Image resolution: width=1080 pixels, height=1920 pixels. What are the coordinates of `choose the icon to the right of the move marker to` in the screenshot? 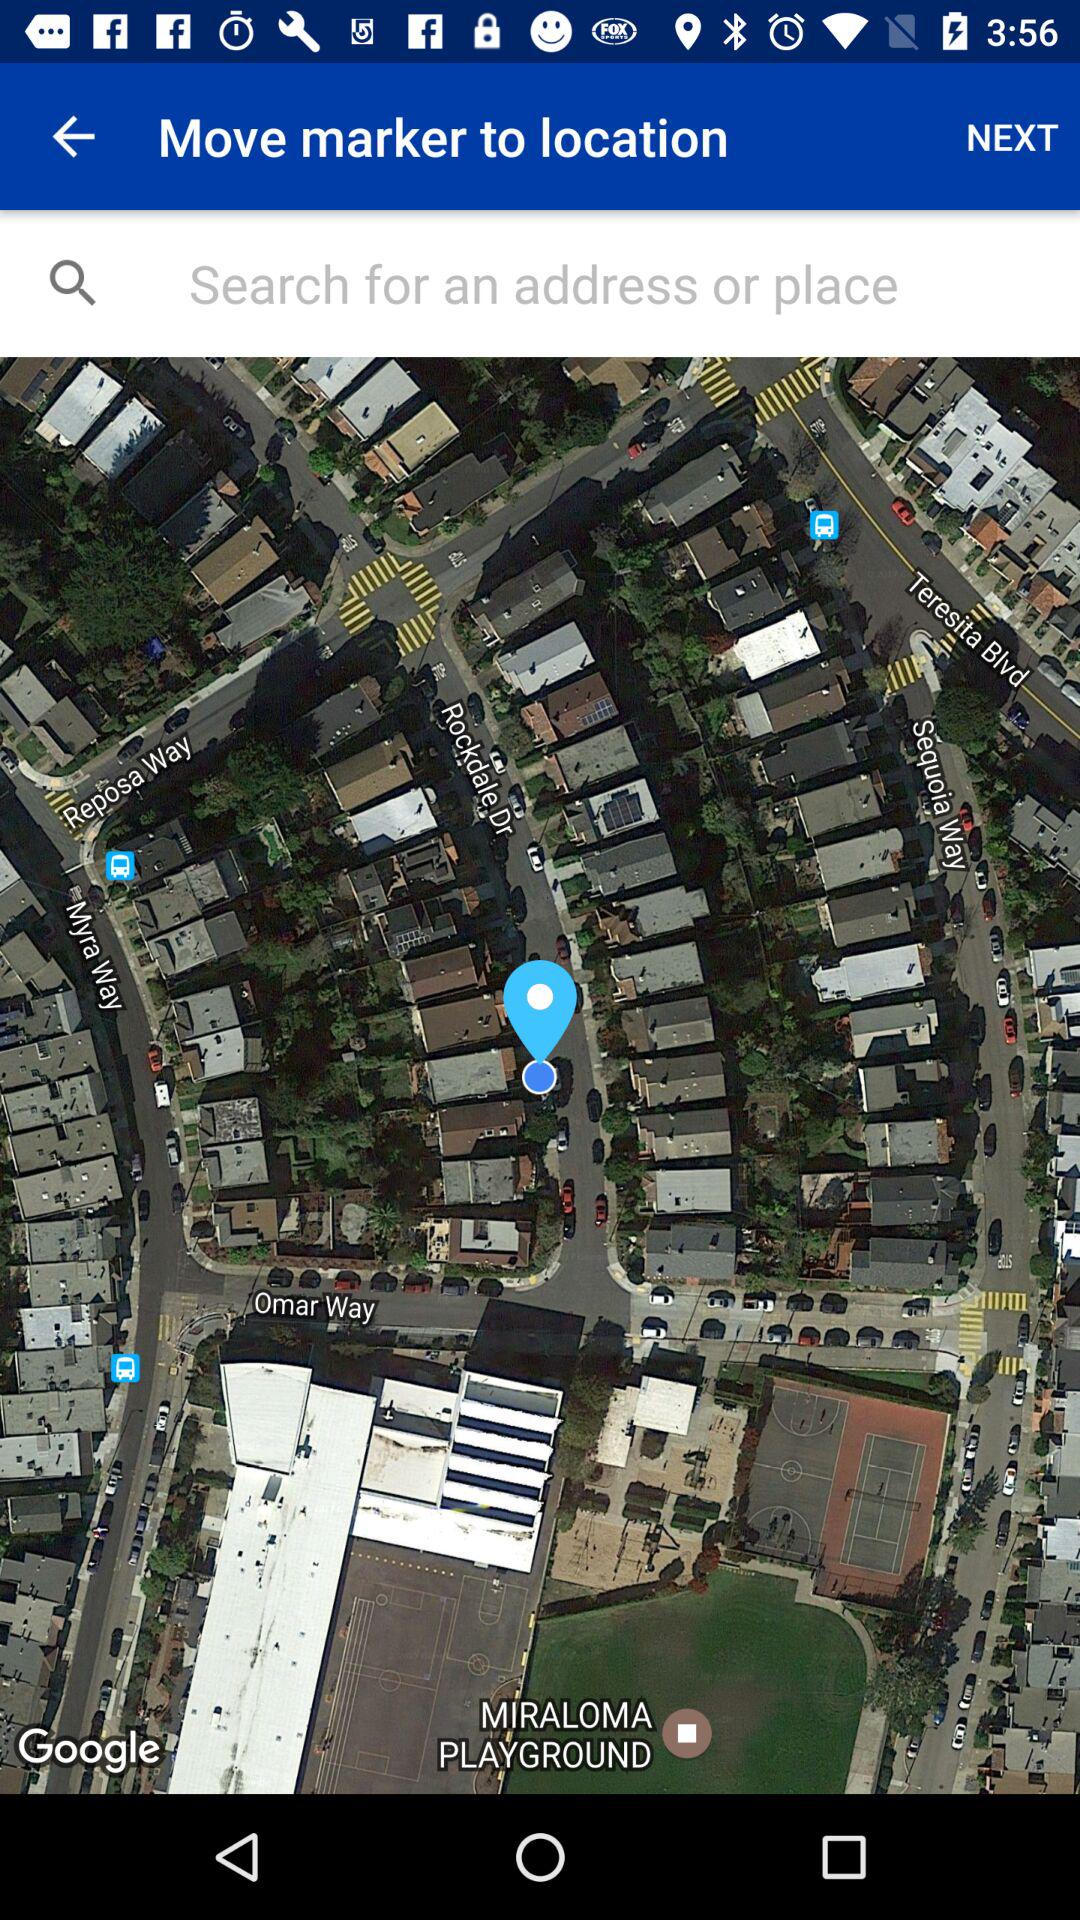 It's located at (1012, 136).